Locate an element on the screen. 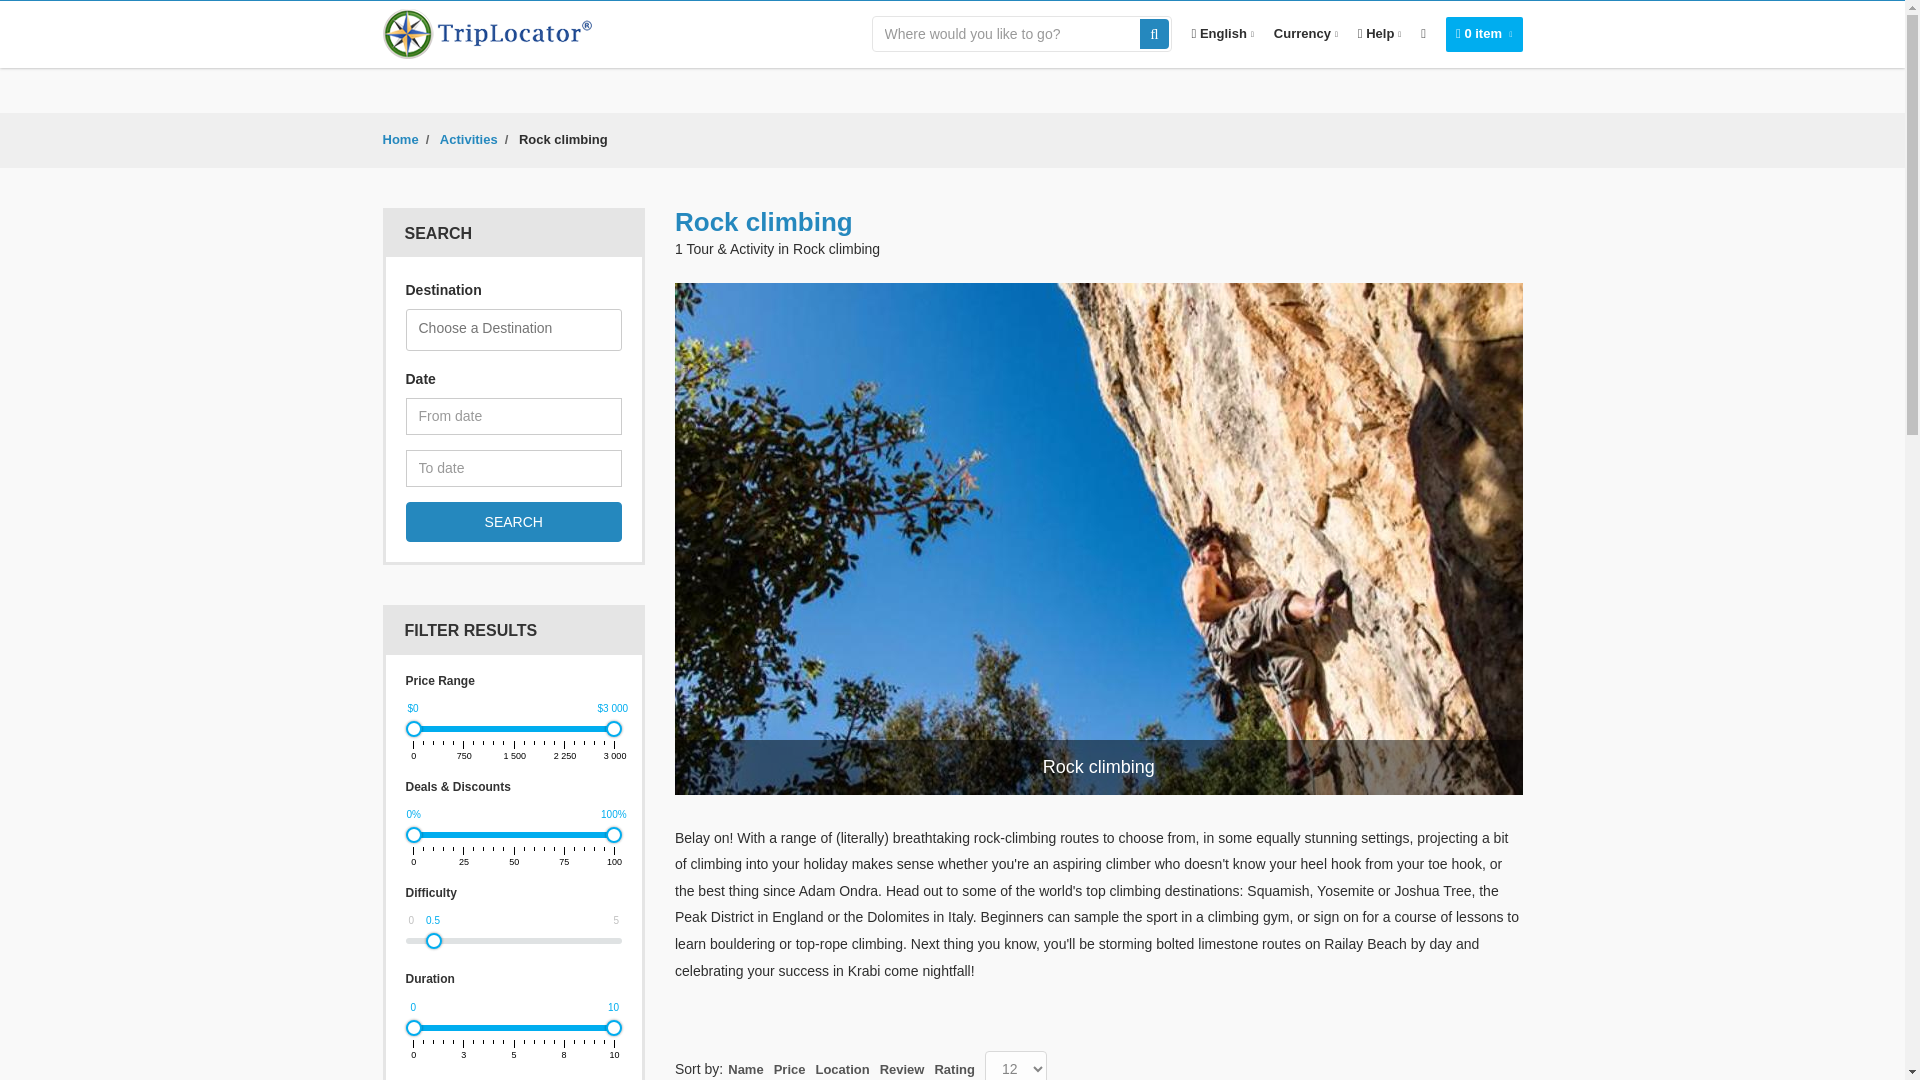 The image size is (1920, 1080). Price is located at coordinates (790, 1068).